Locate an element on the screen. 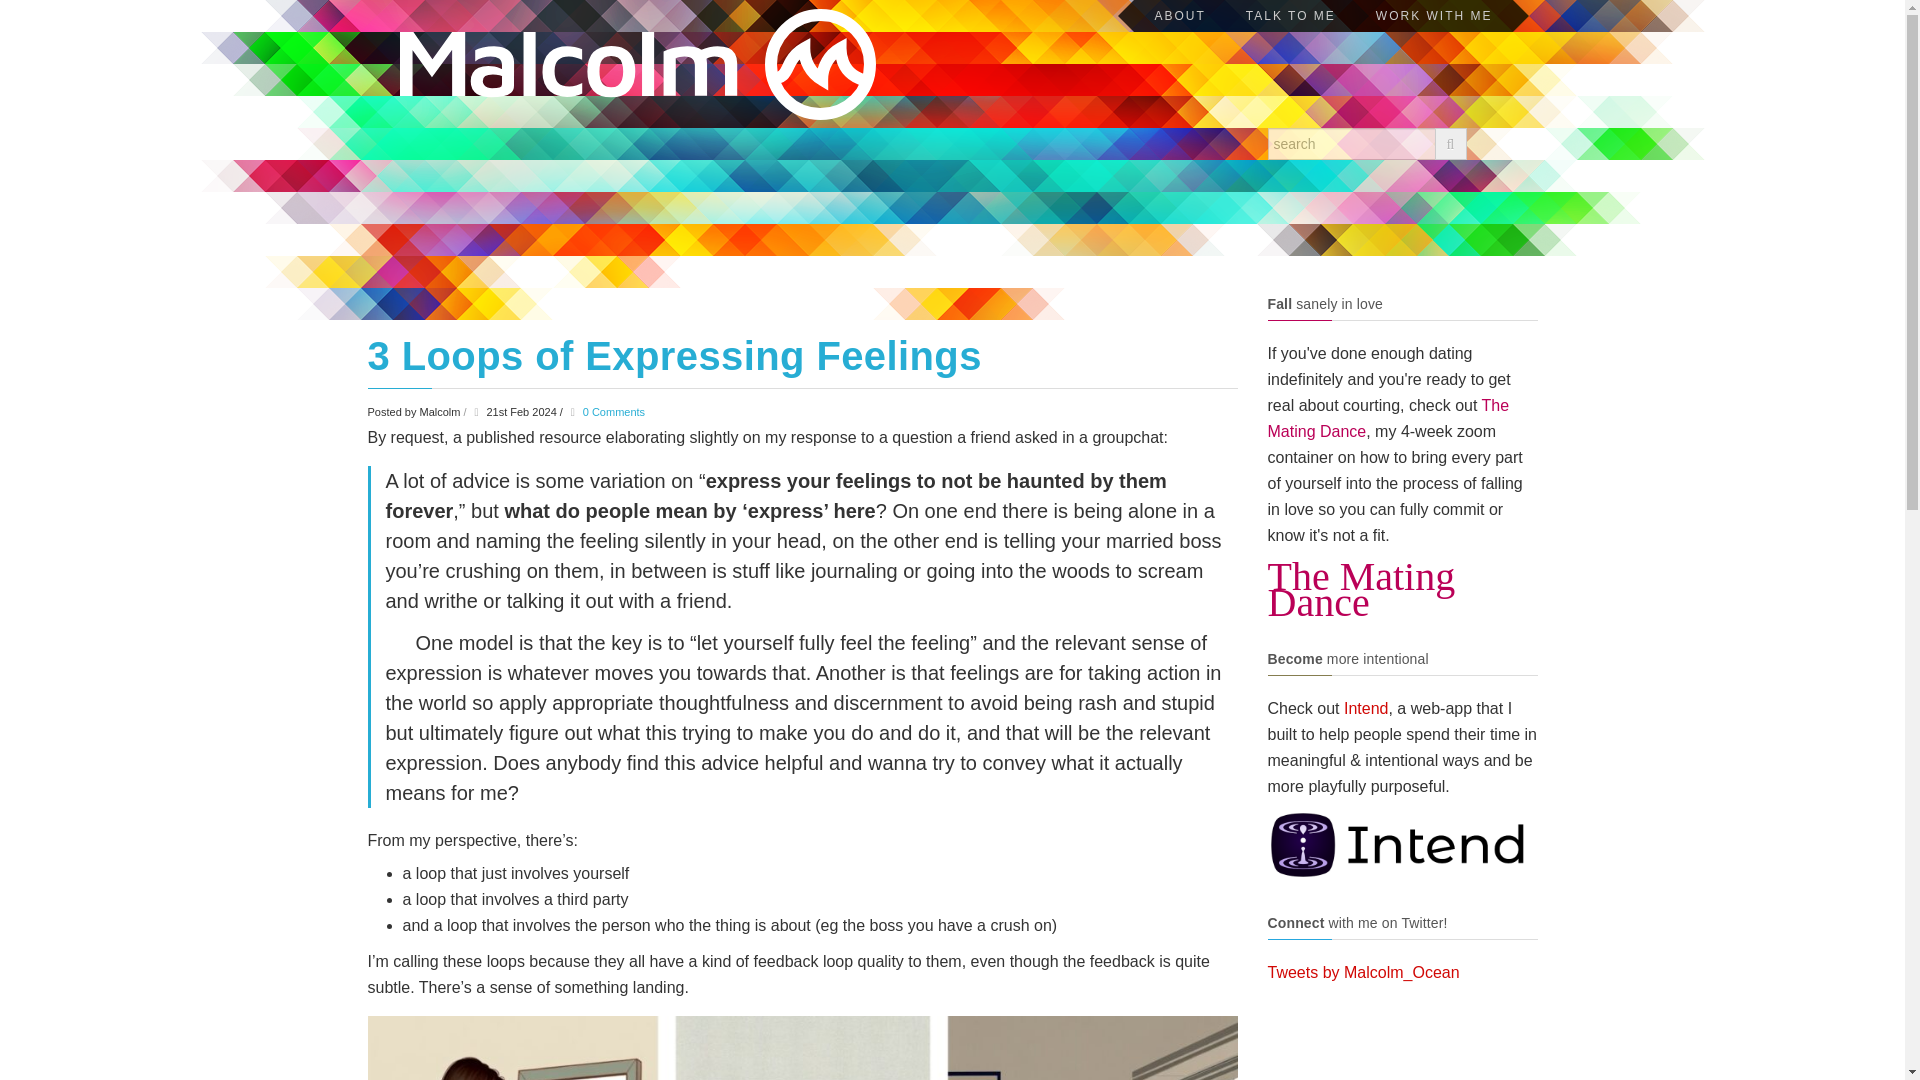  ABOUT is located at coordinates (1179, 16).